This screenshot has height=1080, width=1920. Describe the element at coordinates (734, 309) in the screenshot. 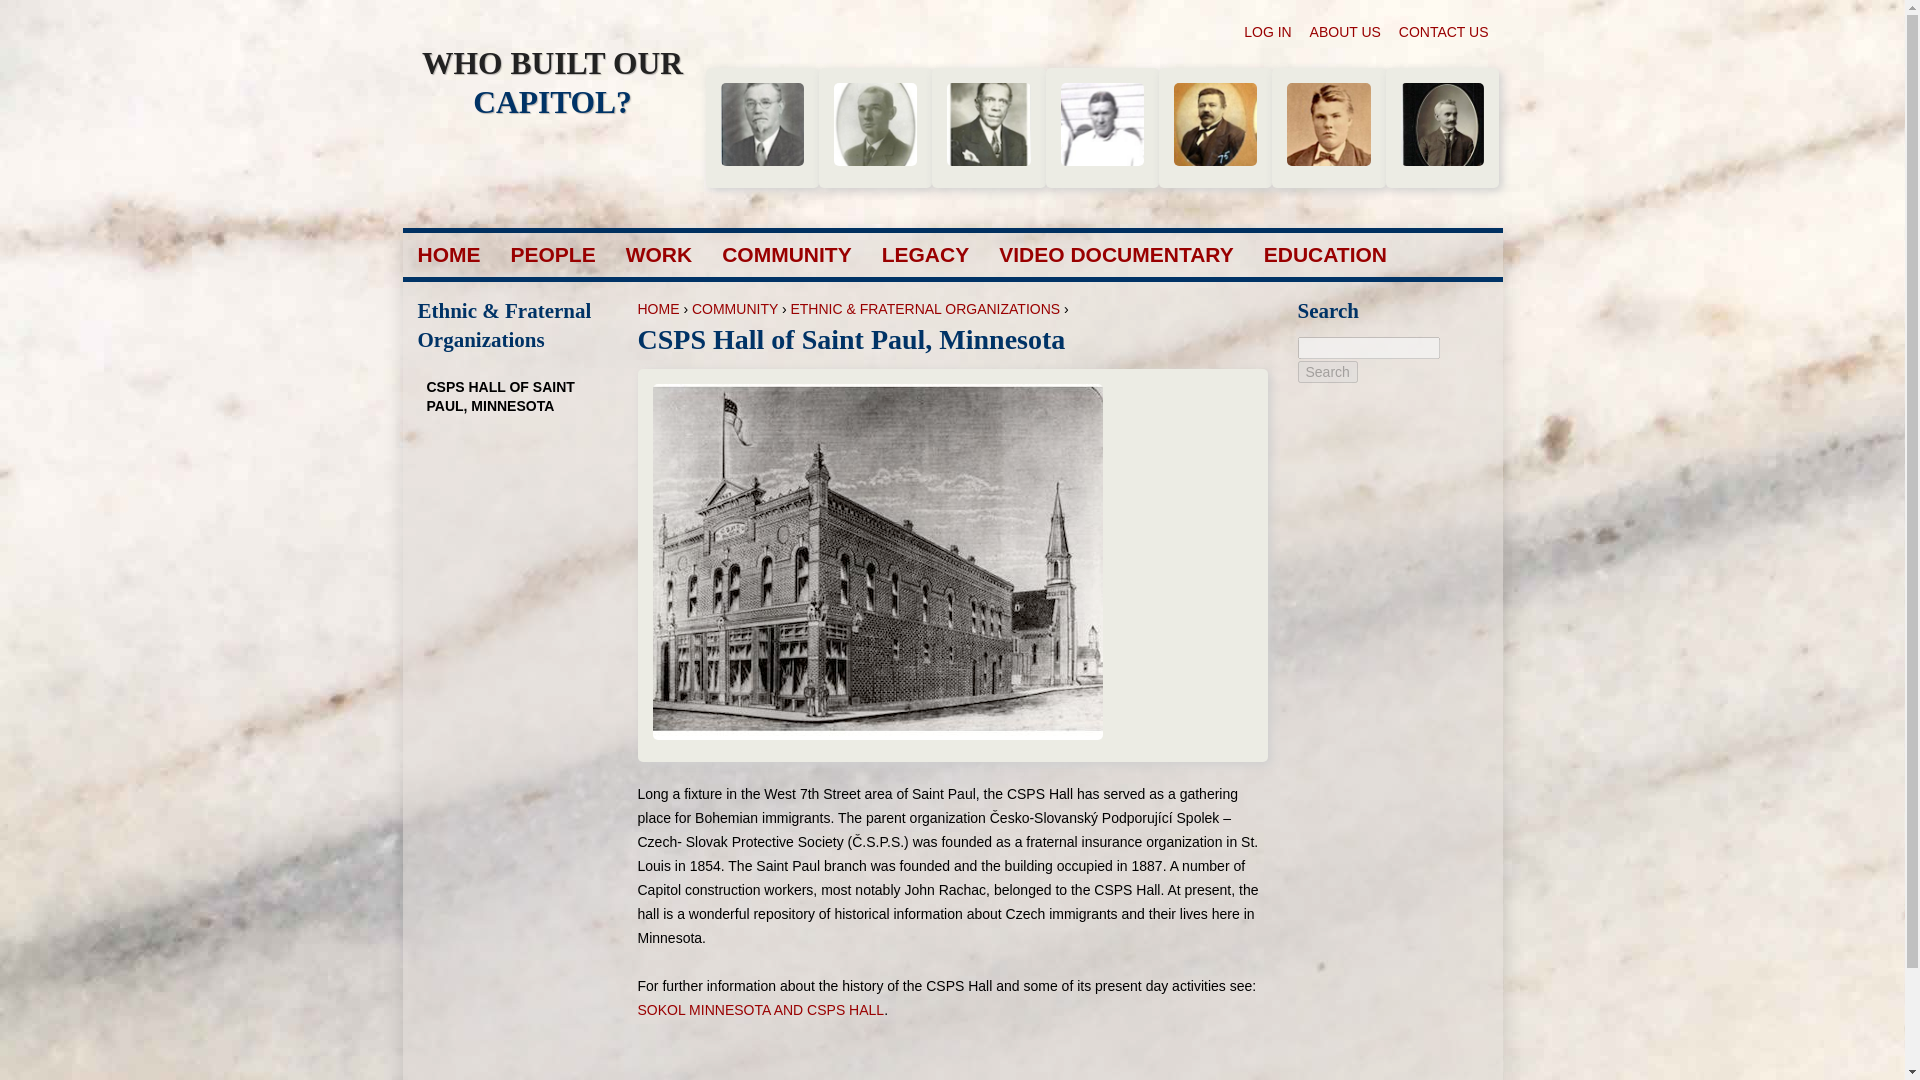

I see `COMMUNITY` at that location.